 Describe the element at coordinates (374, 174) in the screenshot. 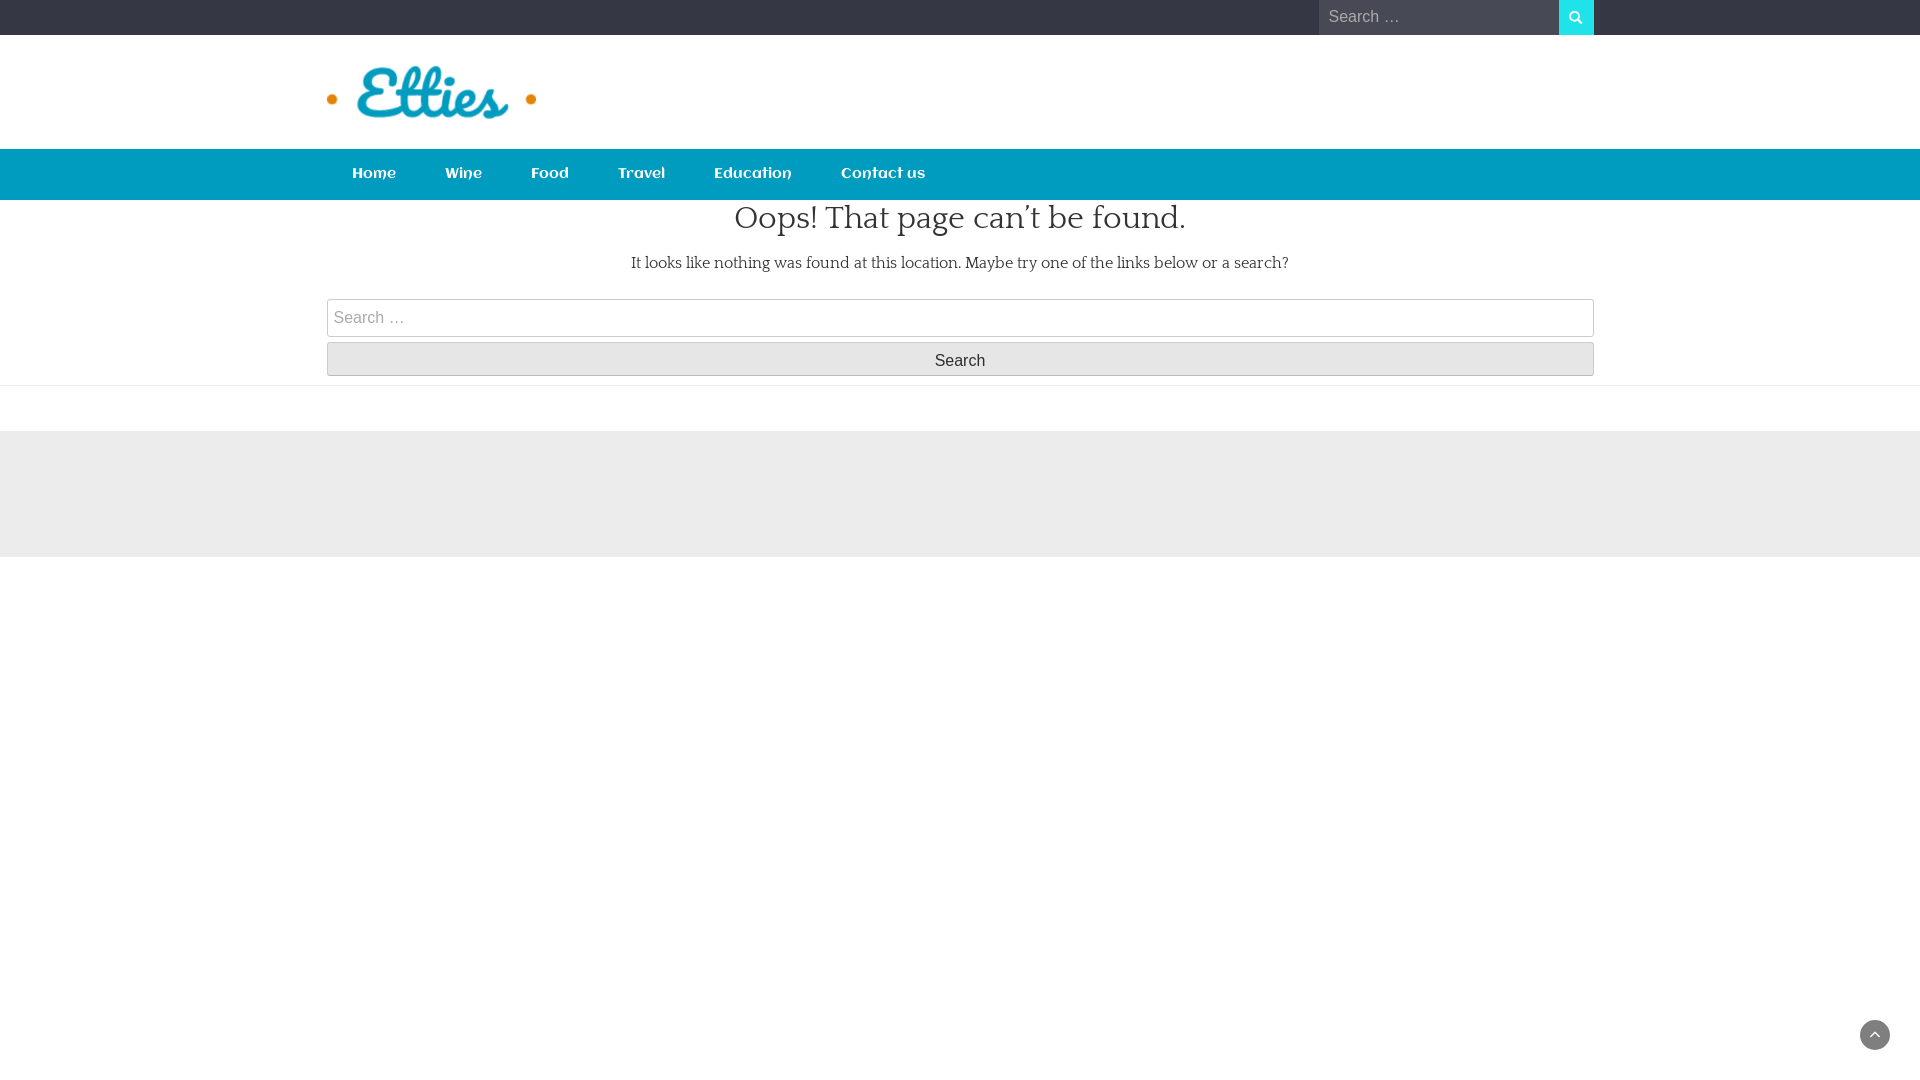

I see `Home` at that location.